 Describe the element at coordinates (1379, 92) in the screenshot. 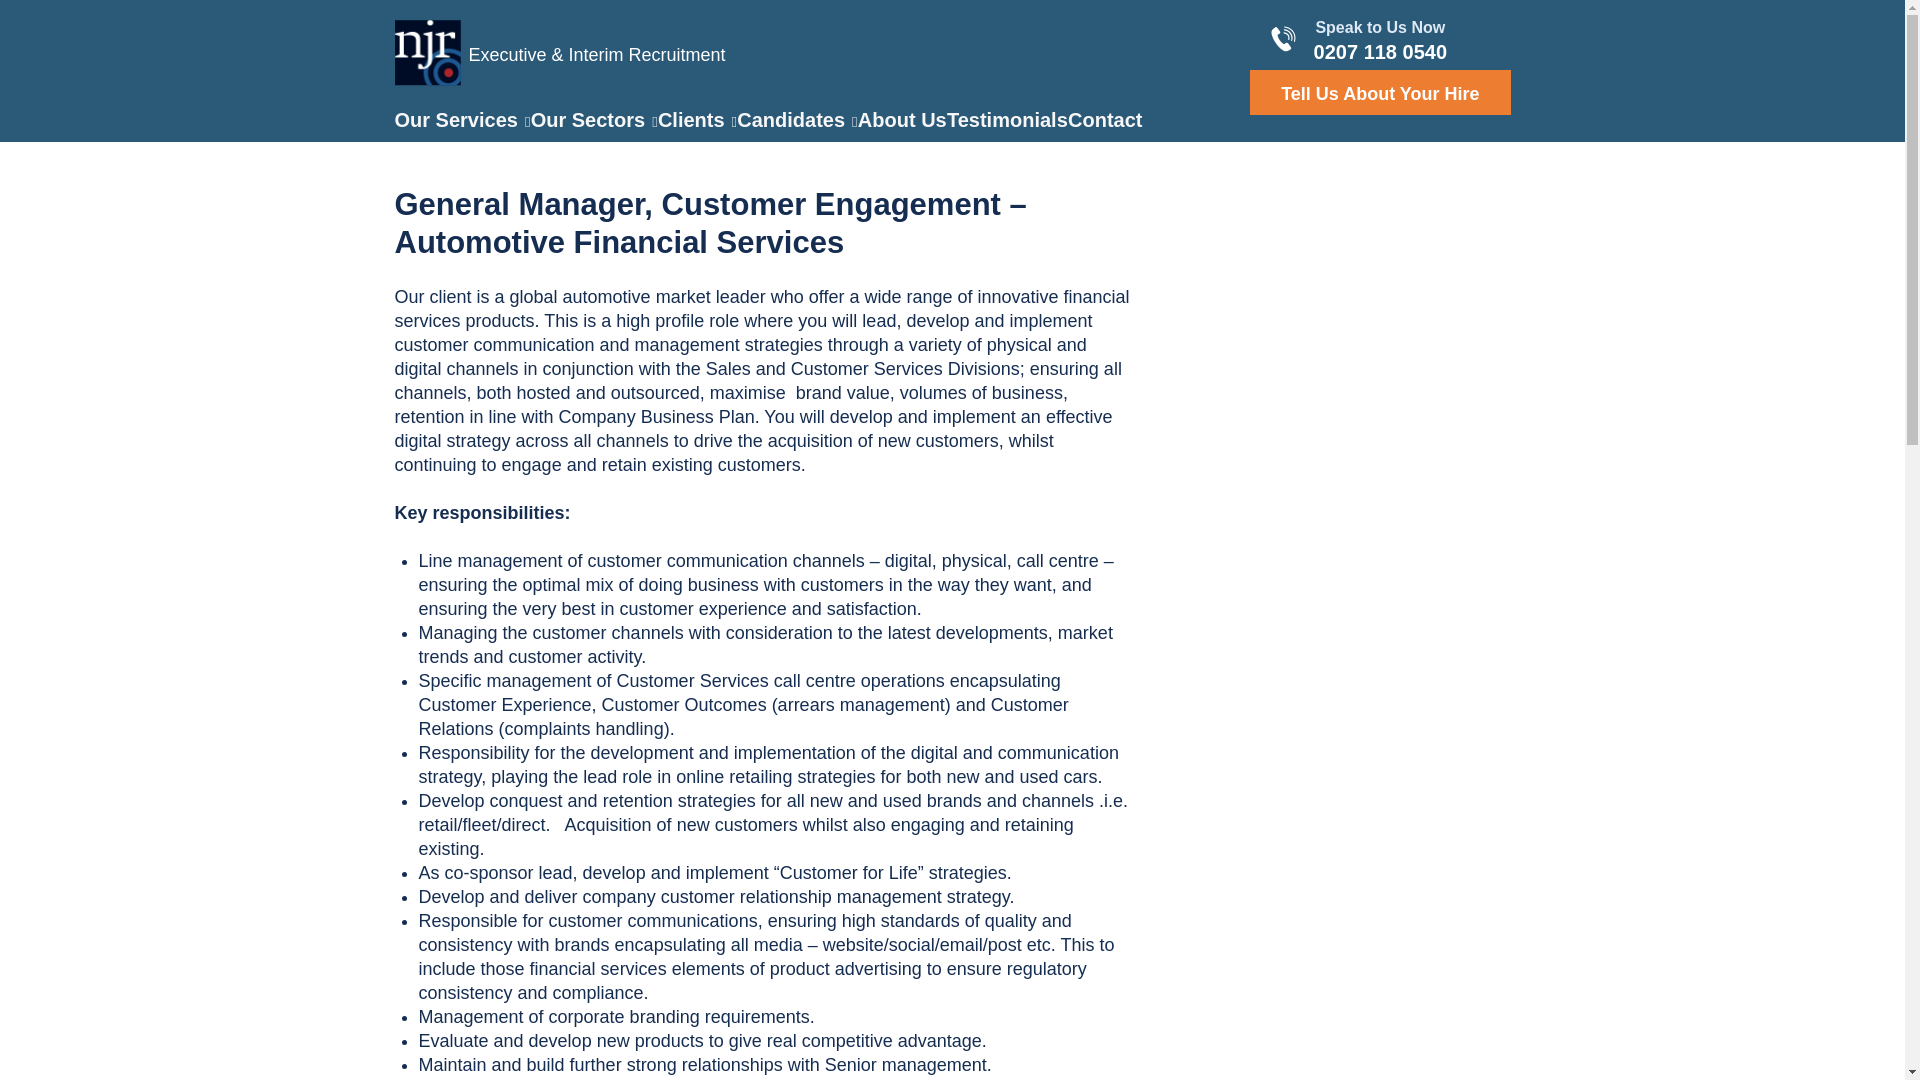

I see `Tell Us About Your Hire` at that location.